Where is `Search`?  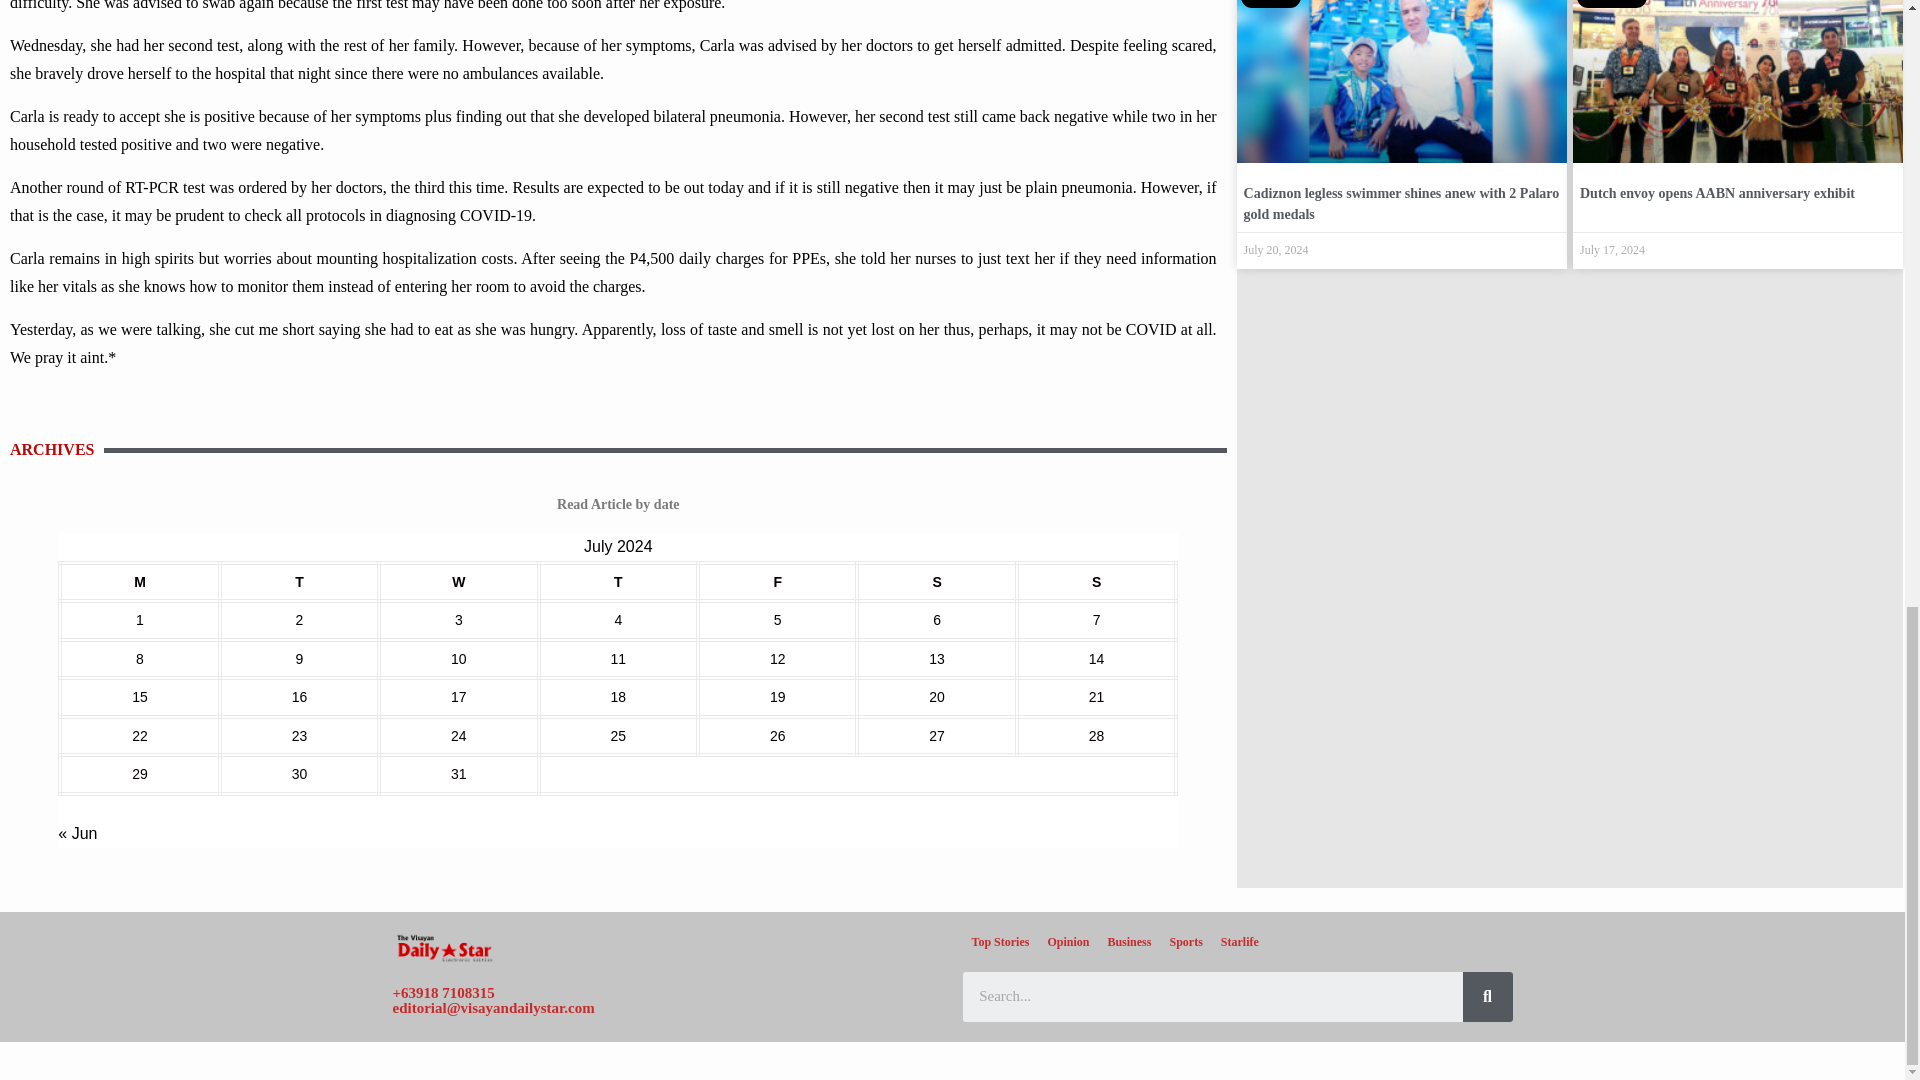 Search is located at coordinates (1211, 996).